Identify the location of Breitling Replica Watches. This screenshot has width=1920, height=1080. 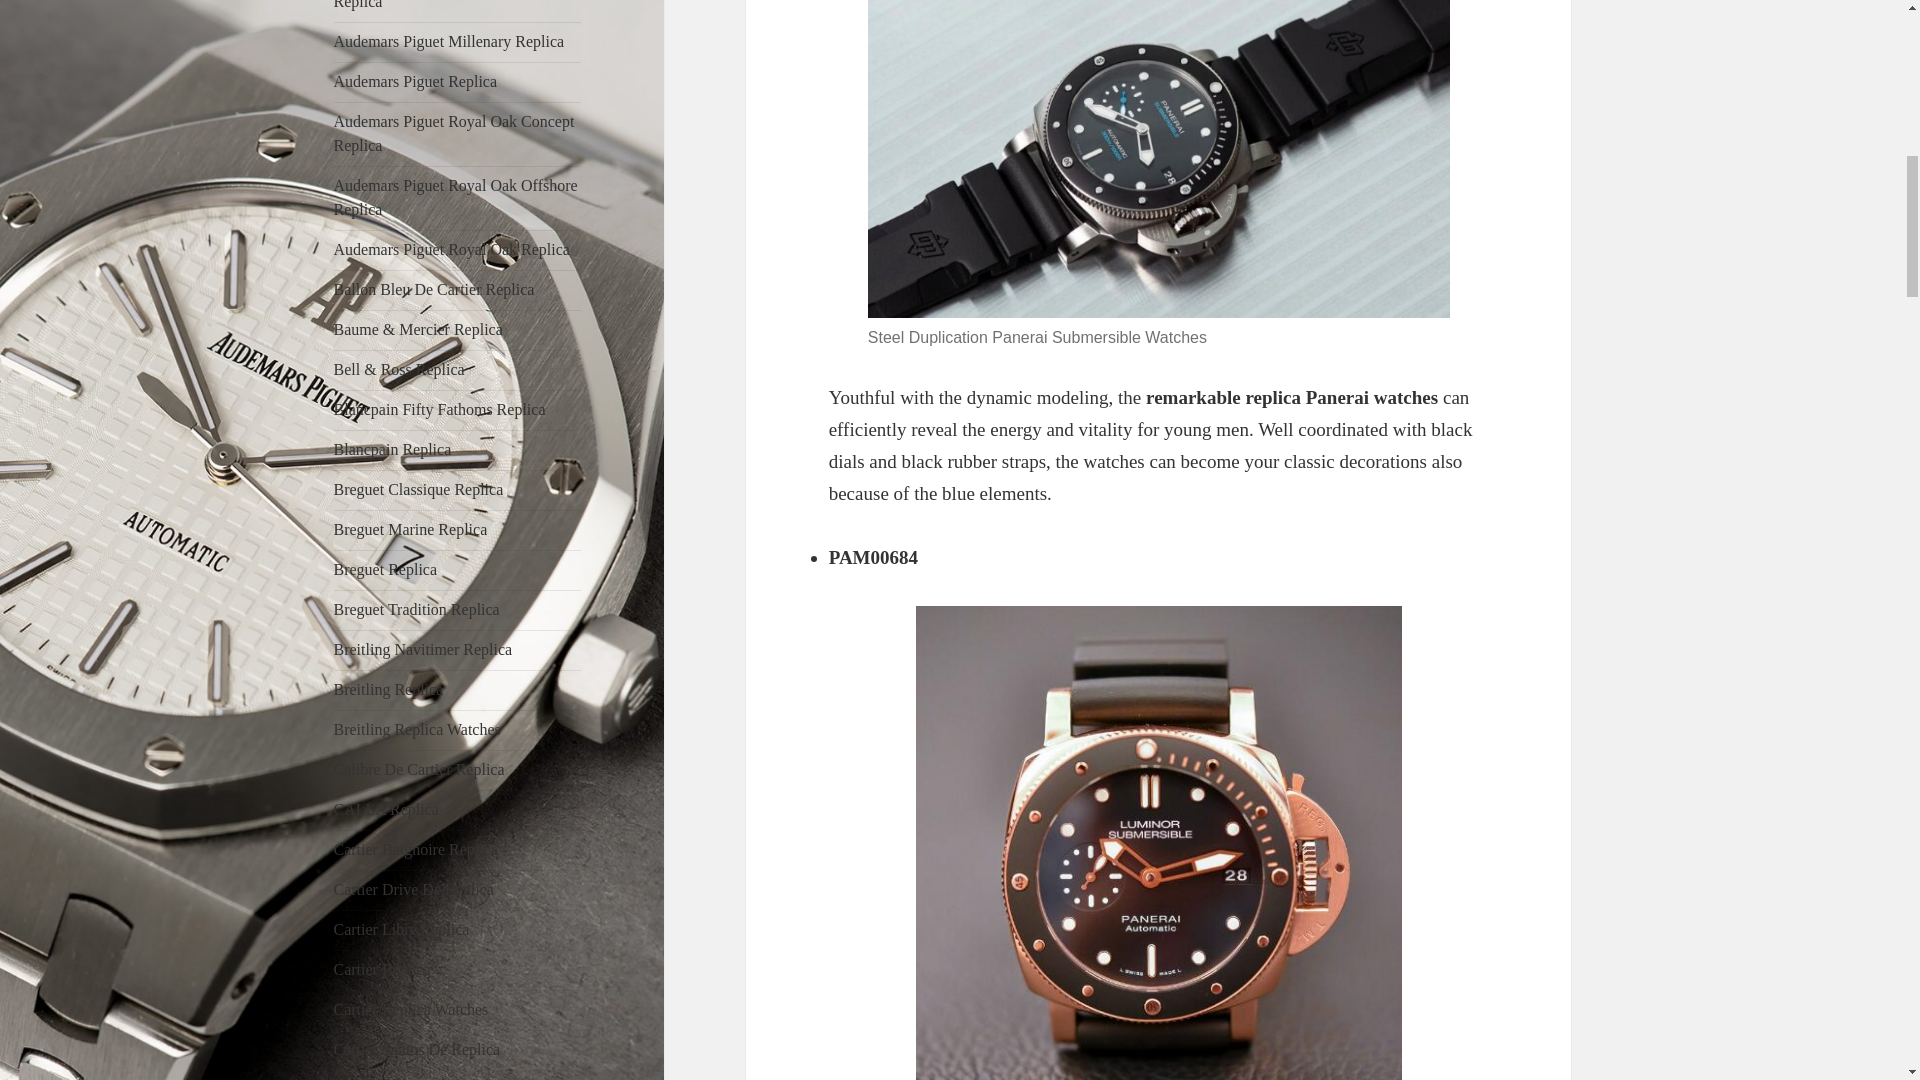
(418, 729).